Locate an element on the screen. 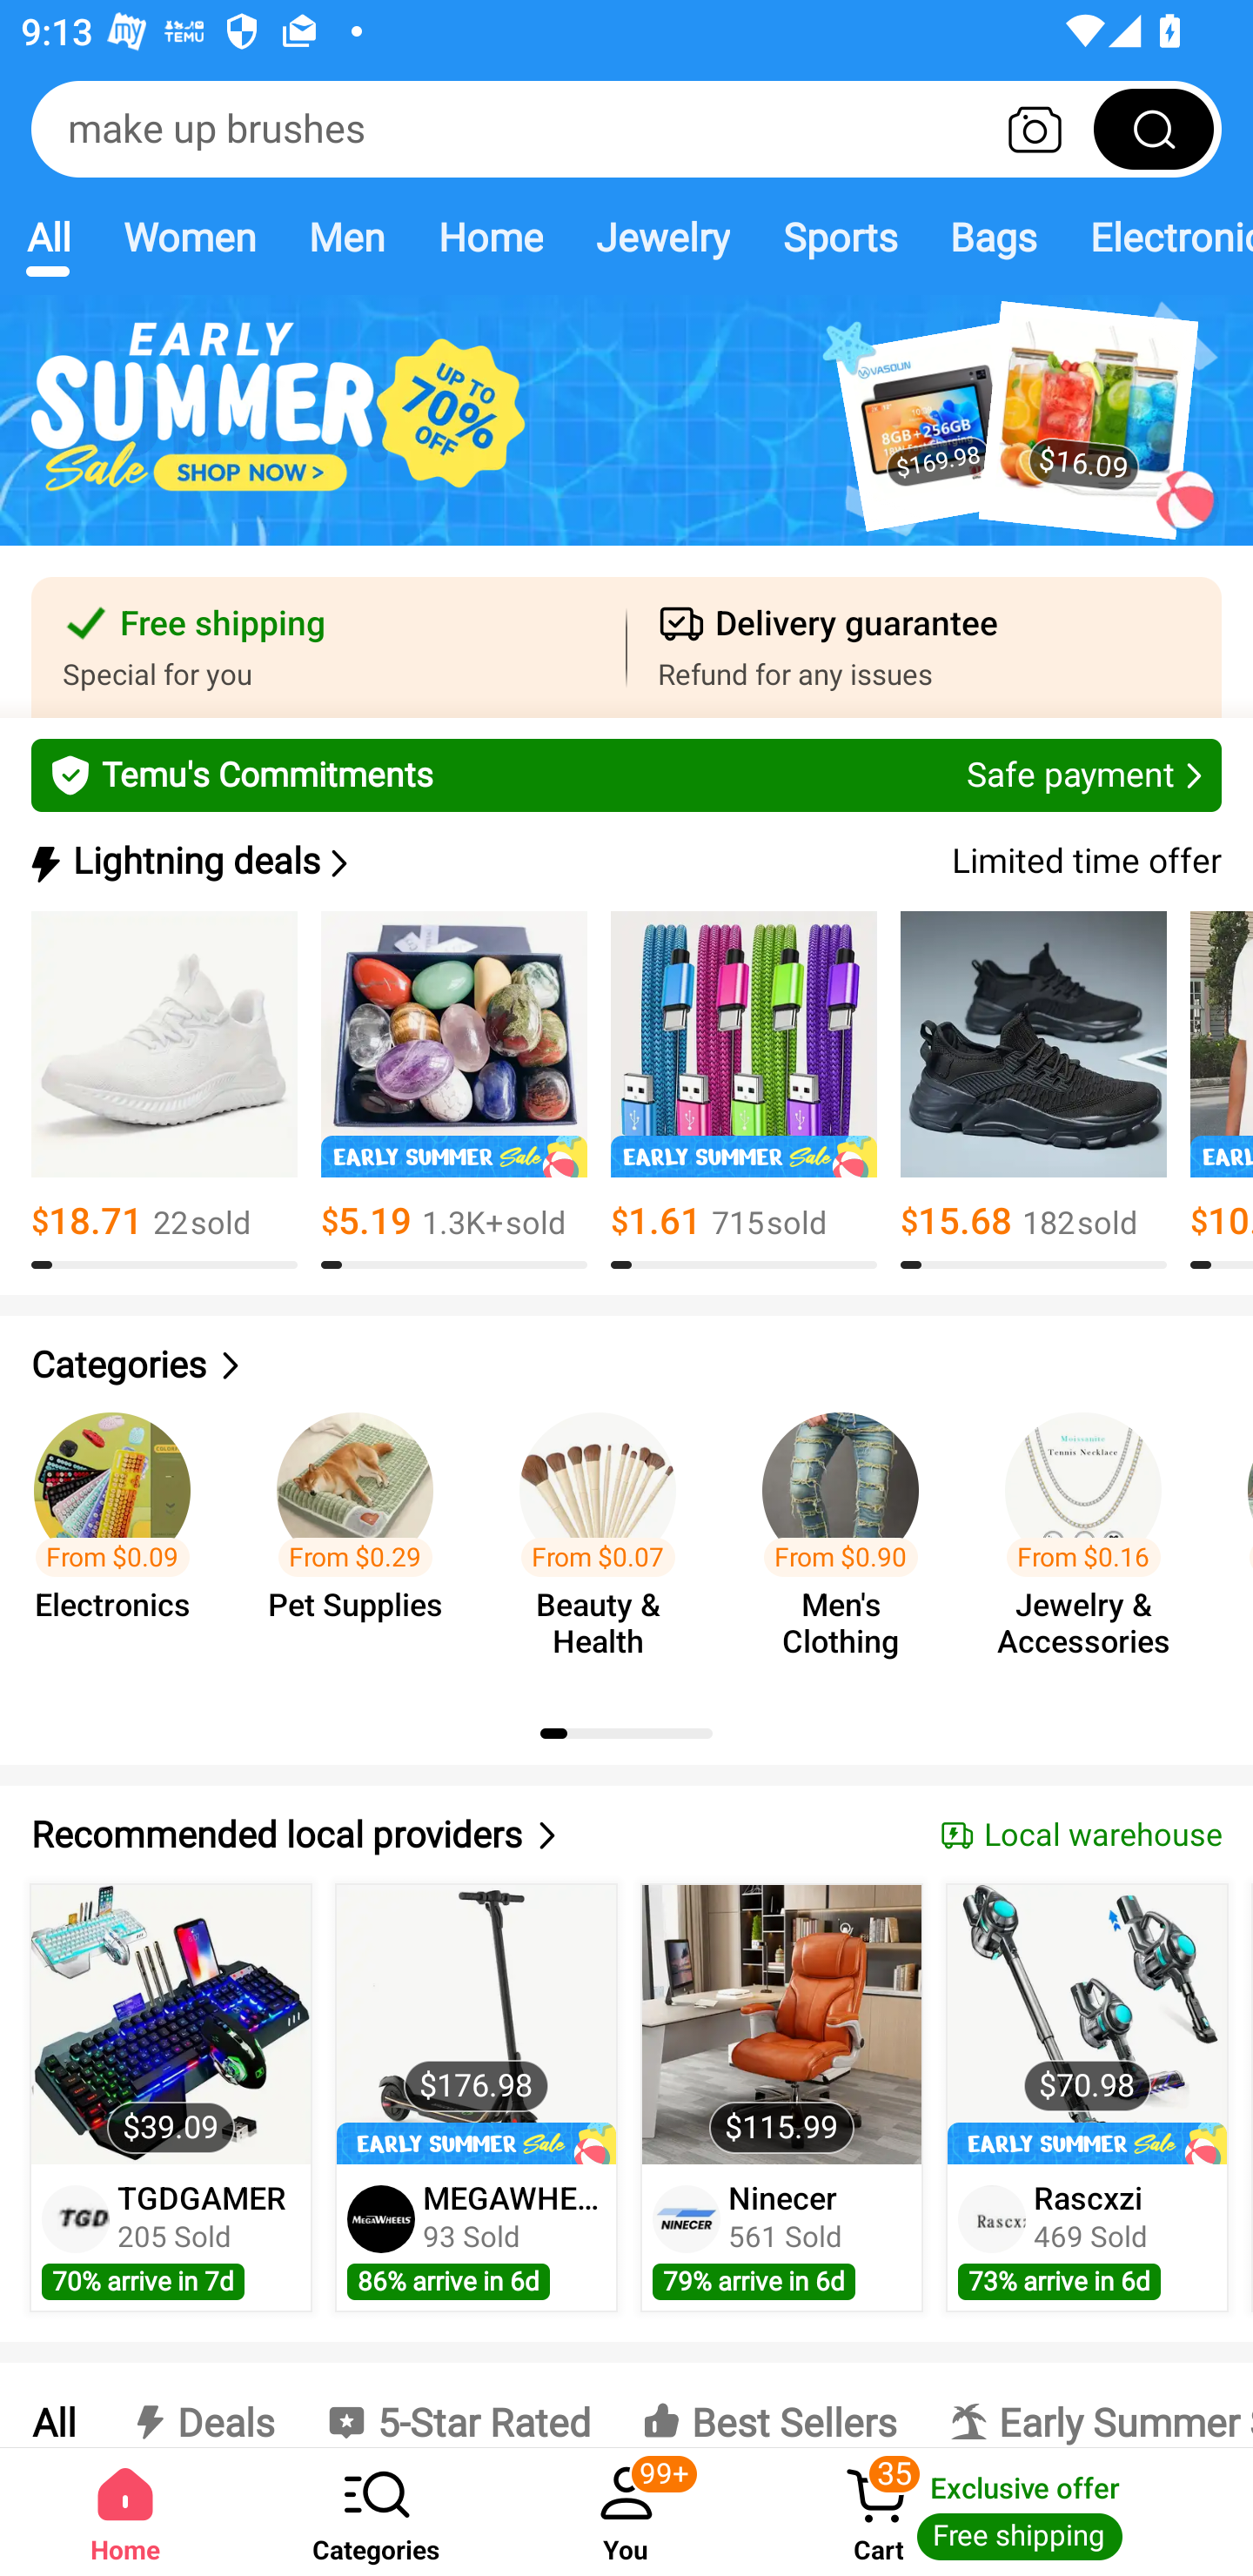  From $0.29 Pet Supplies is located at coordinates (364, 1539).